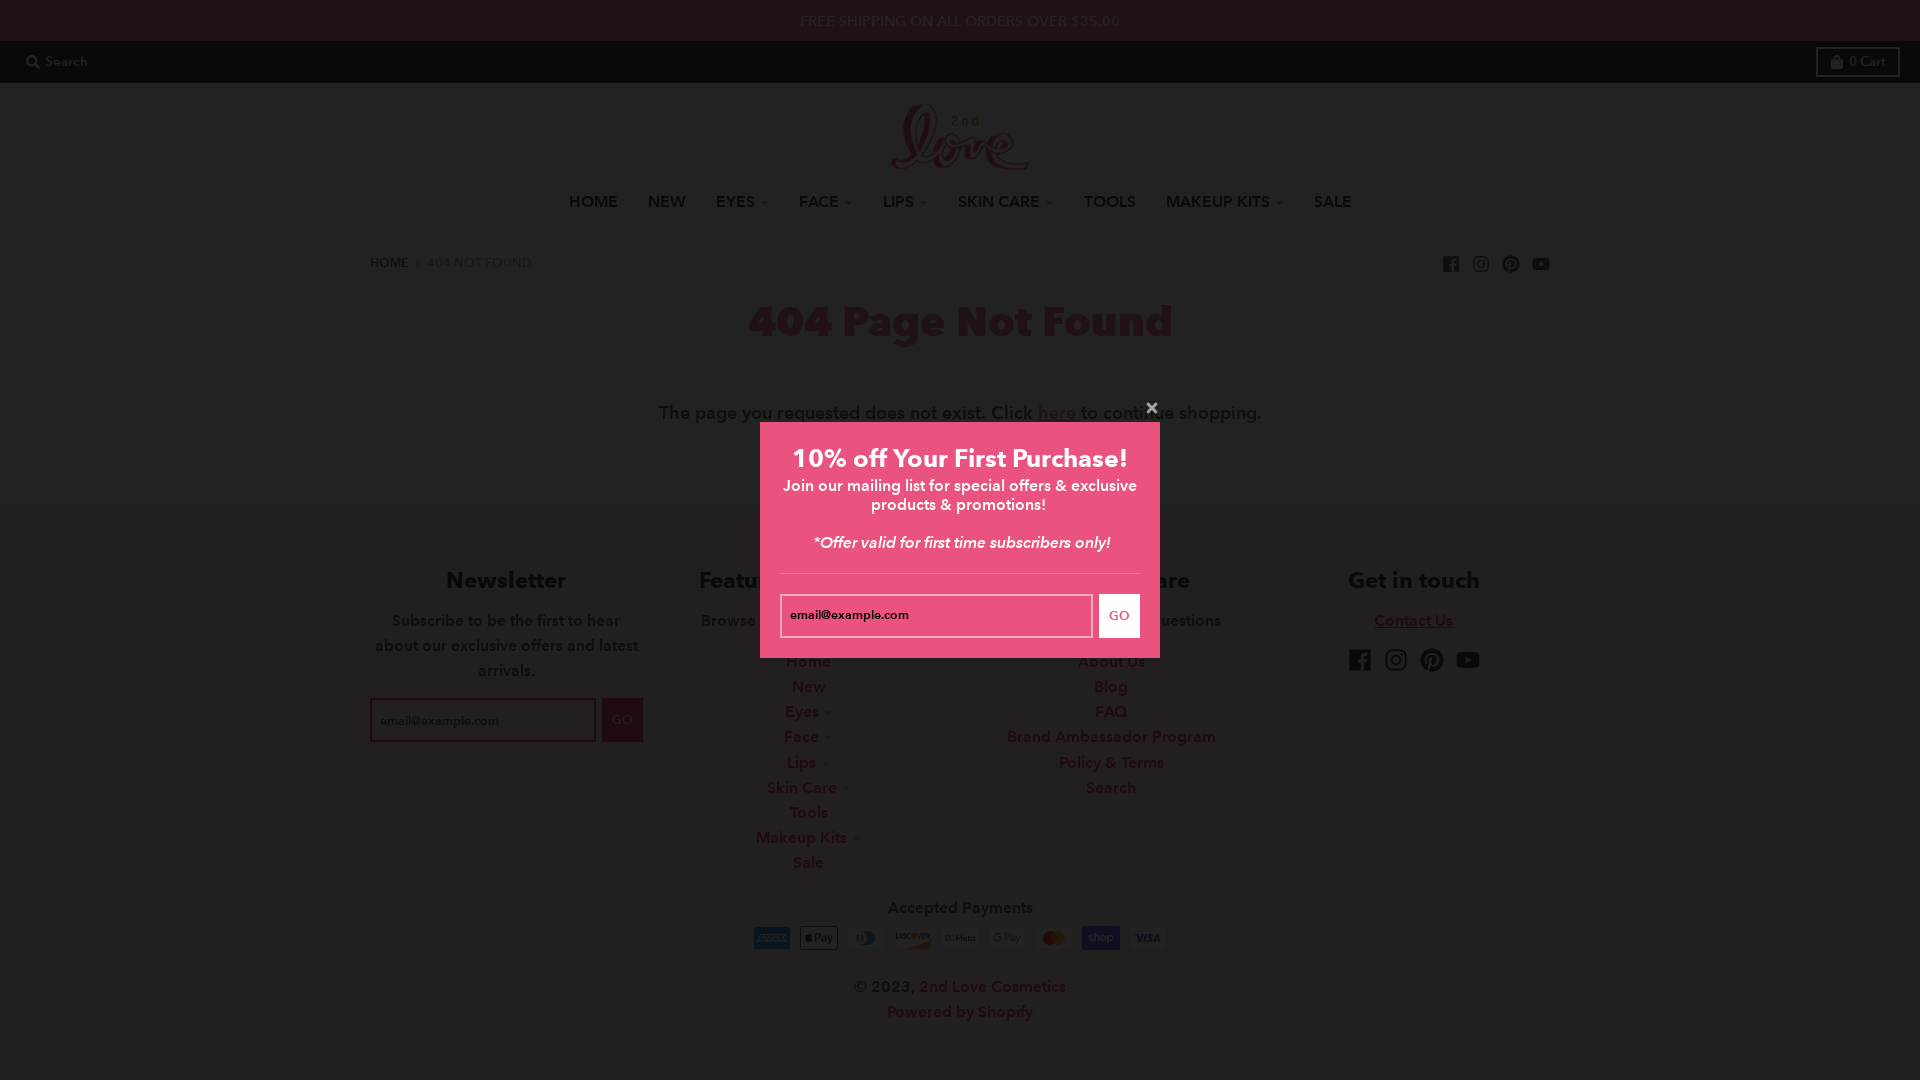 Image resolution: width=1920 pixels, height=1080 pixels. Describe the element at coordinates (1451, 262) in the screenshot. I see `Facebook - 2nd Love Cosmetics` at that location.